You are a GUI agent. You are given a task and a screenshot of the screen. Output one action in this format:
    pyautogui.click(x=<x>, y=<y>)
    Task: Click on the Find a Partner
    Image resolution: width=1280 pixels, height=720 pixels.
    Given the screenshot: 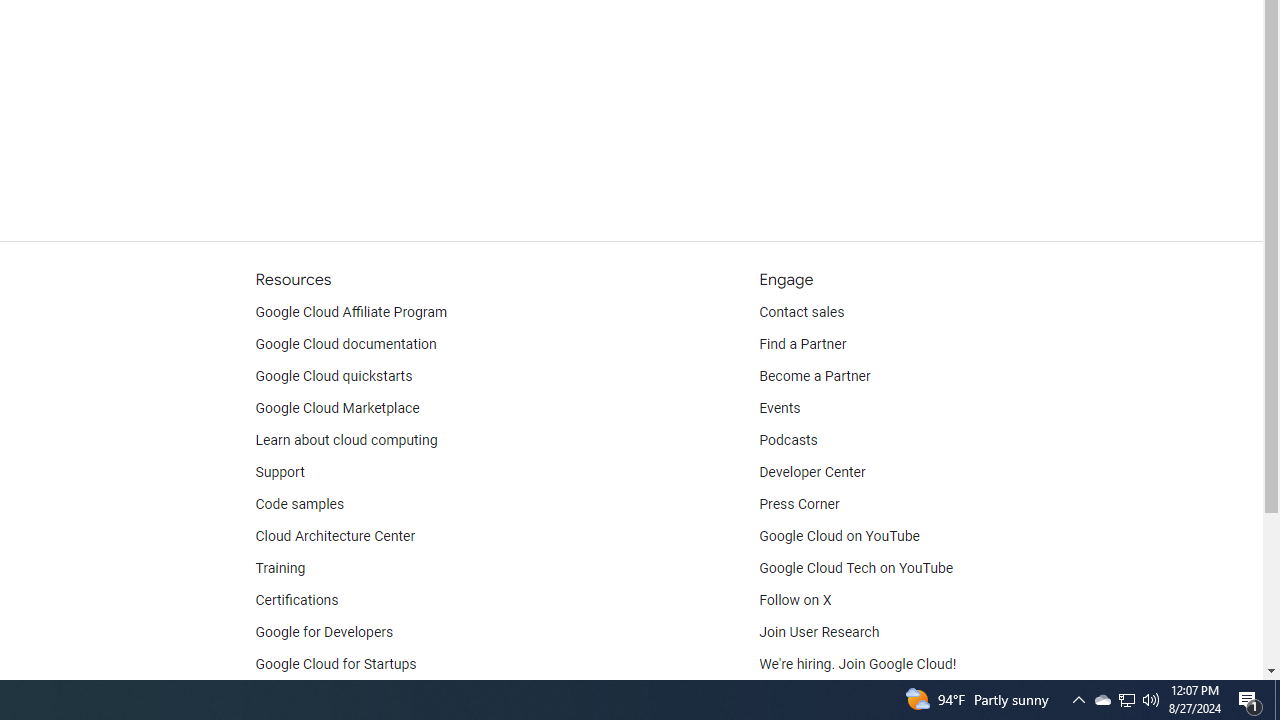 What is the action you would take?
    pyautogui.click(x=803, y=344)
    